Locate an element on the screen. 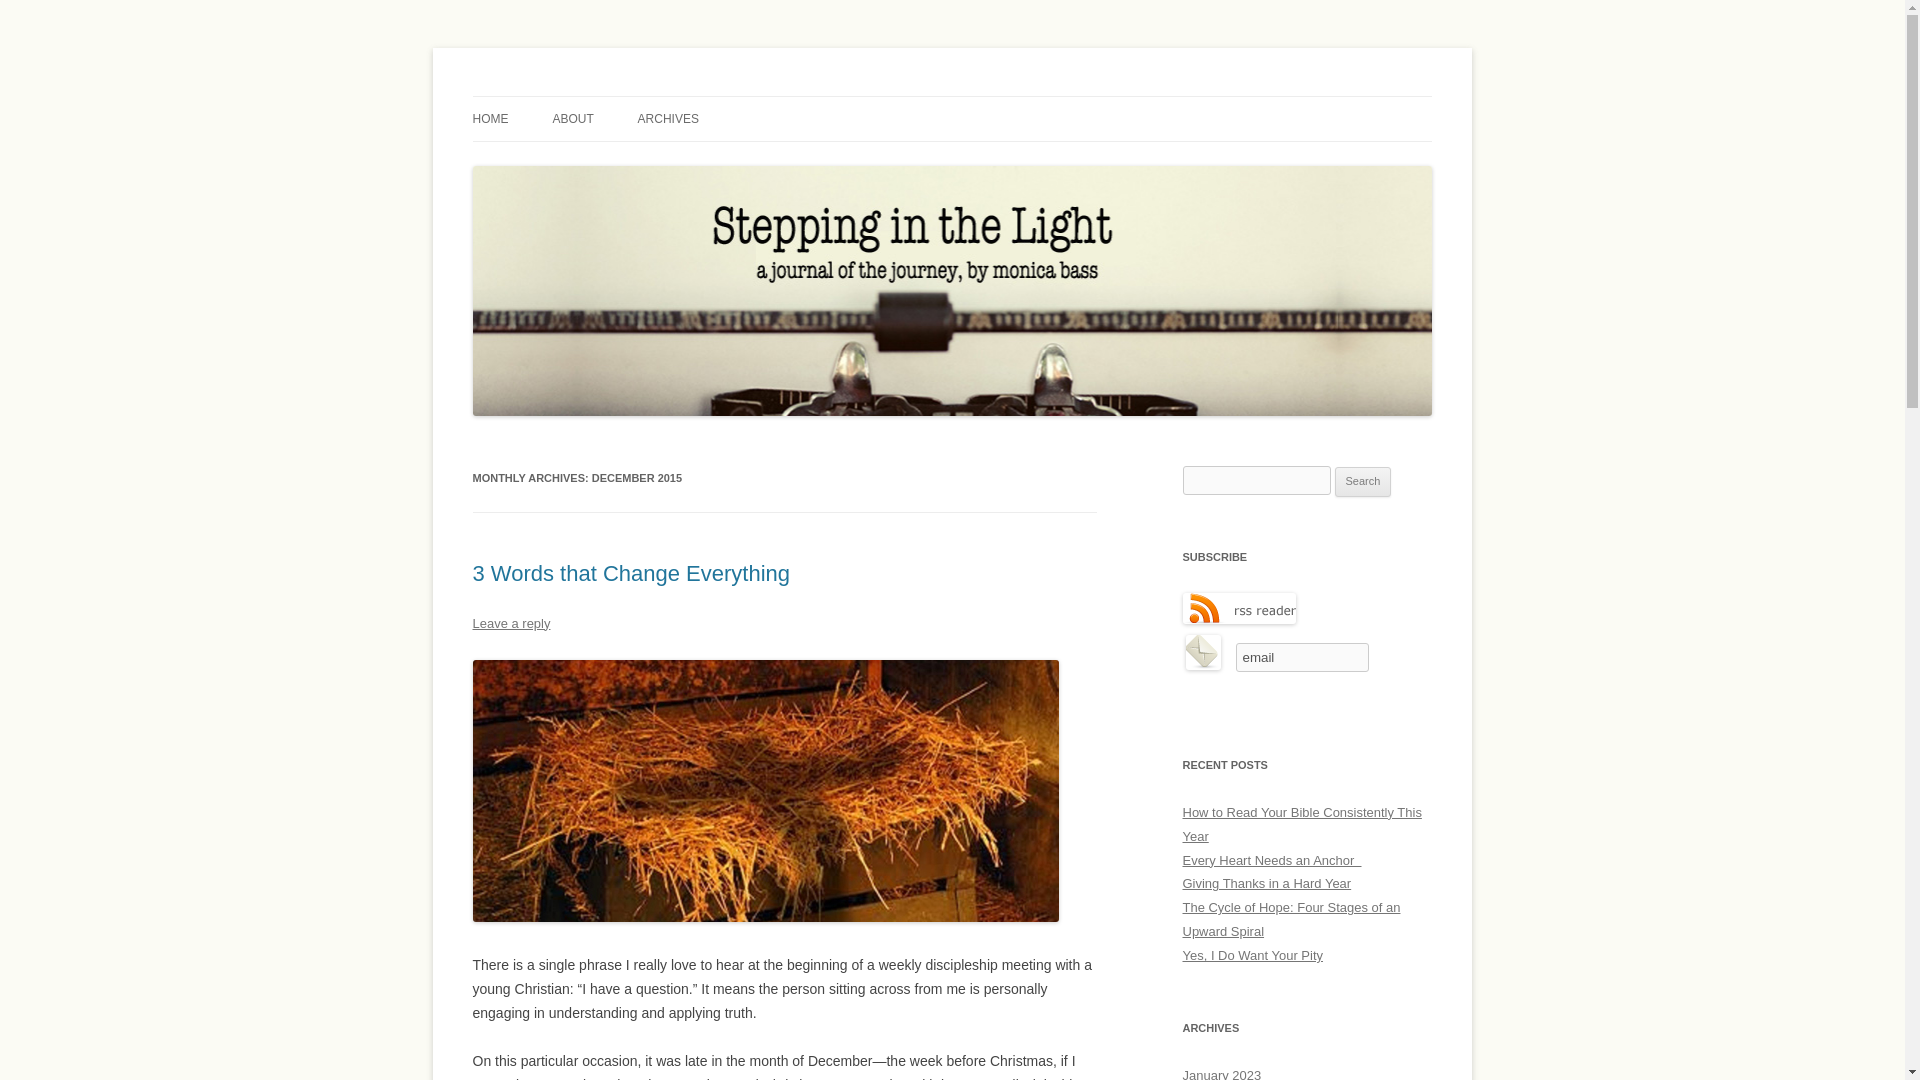 This screenshot has width=1920, height=1080. Yes, I Do Want Your Pity is located at coordinates (1252, 956).